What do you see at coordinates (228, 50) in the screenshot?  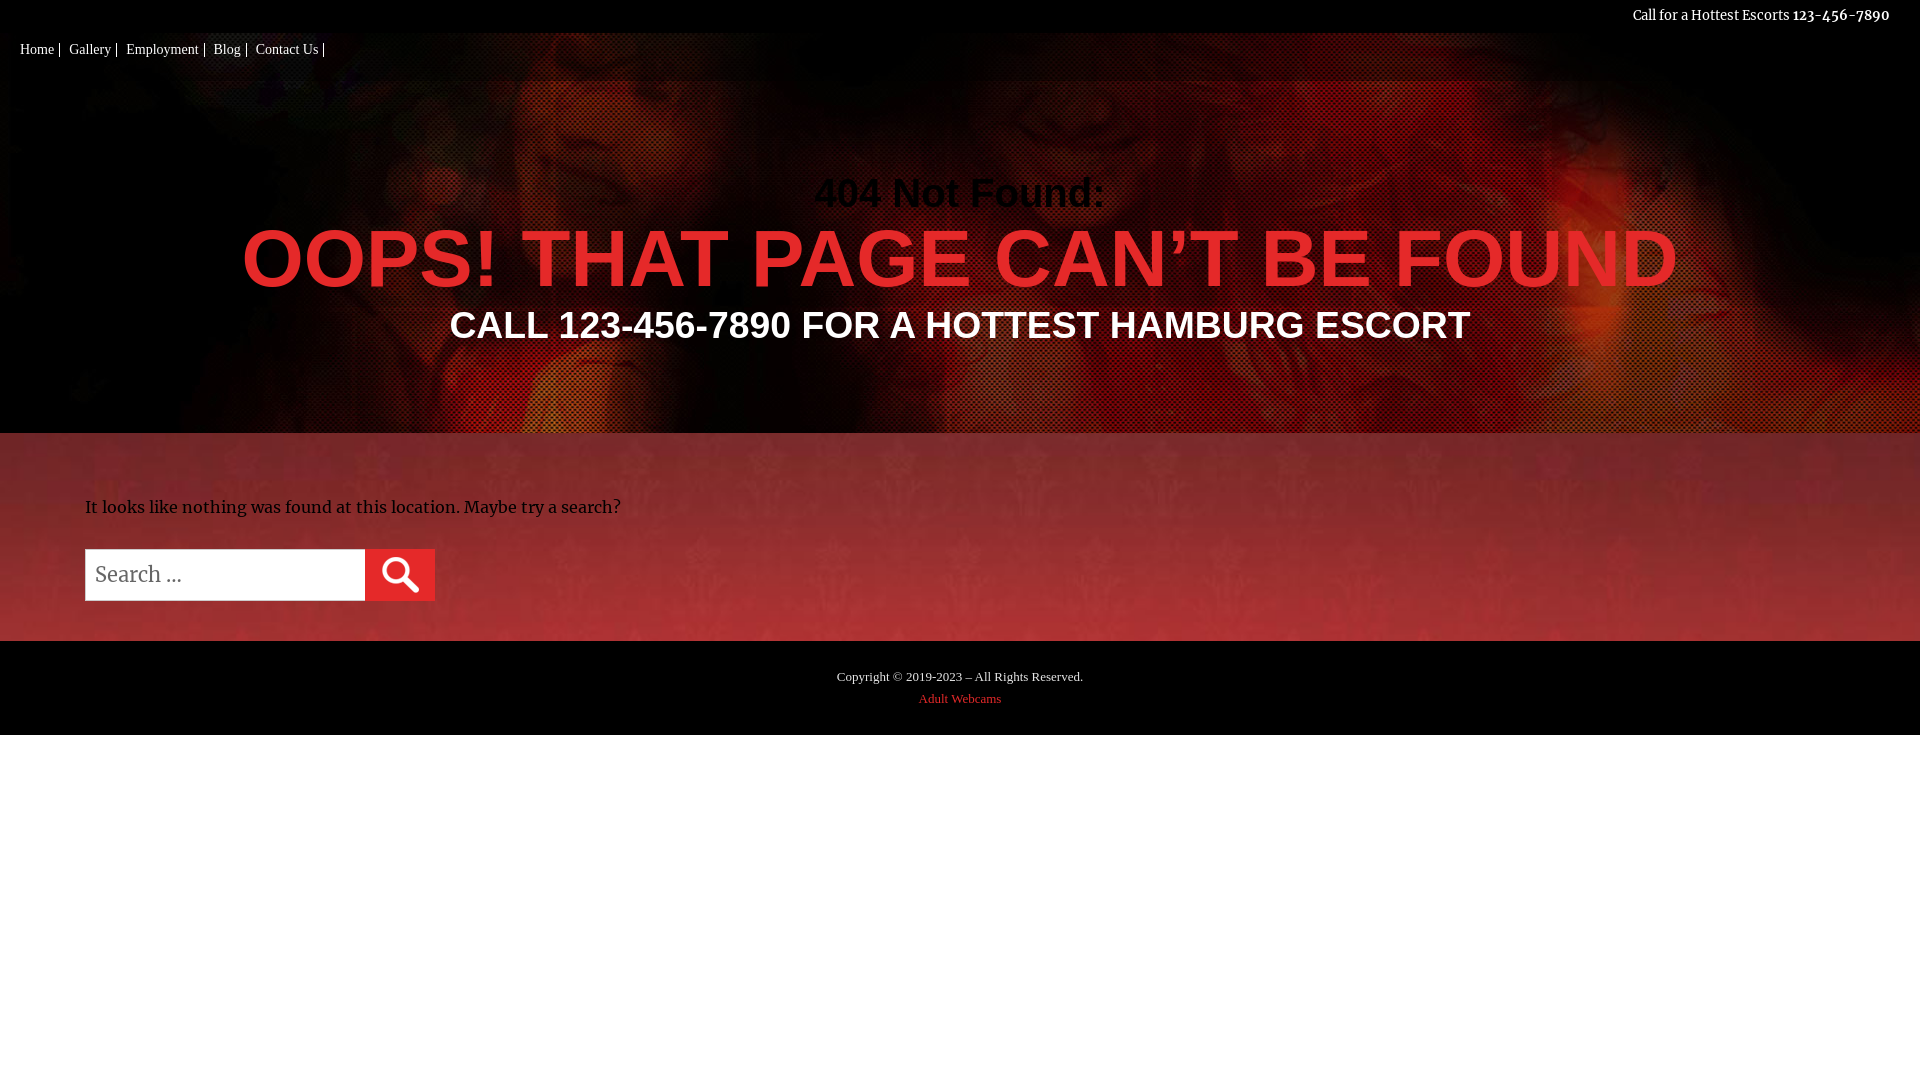 I see `Blog` at bounding box center [228, 50].